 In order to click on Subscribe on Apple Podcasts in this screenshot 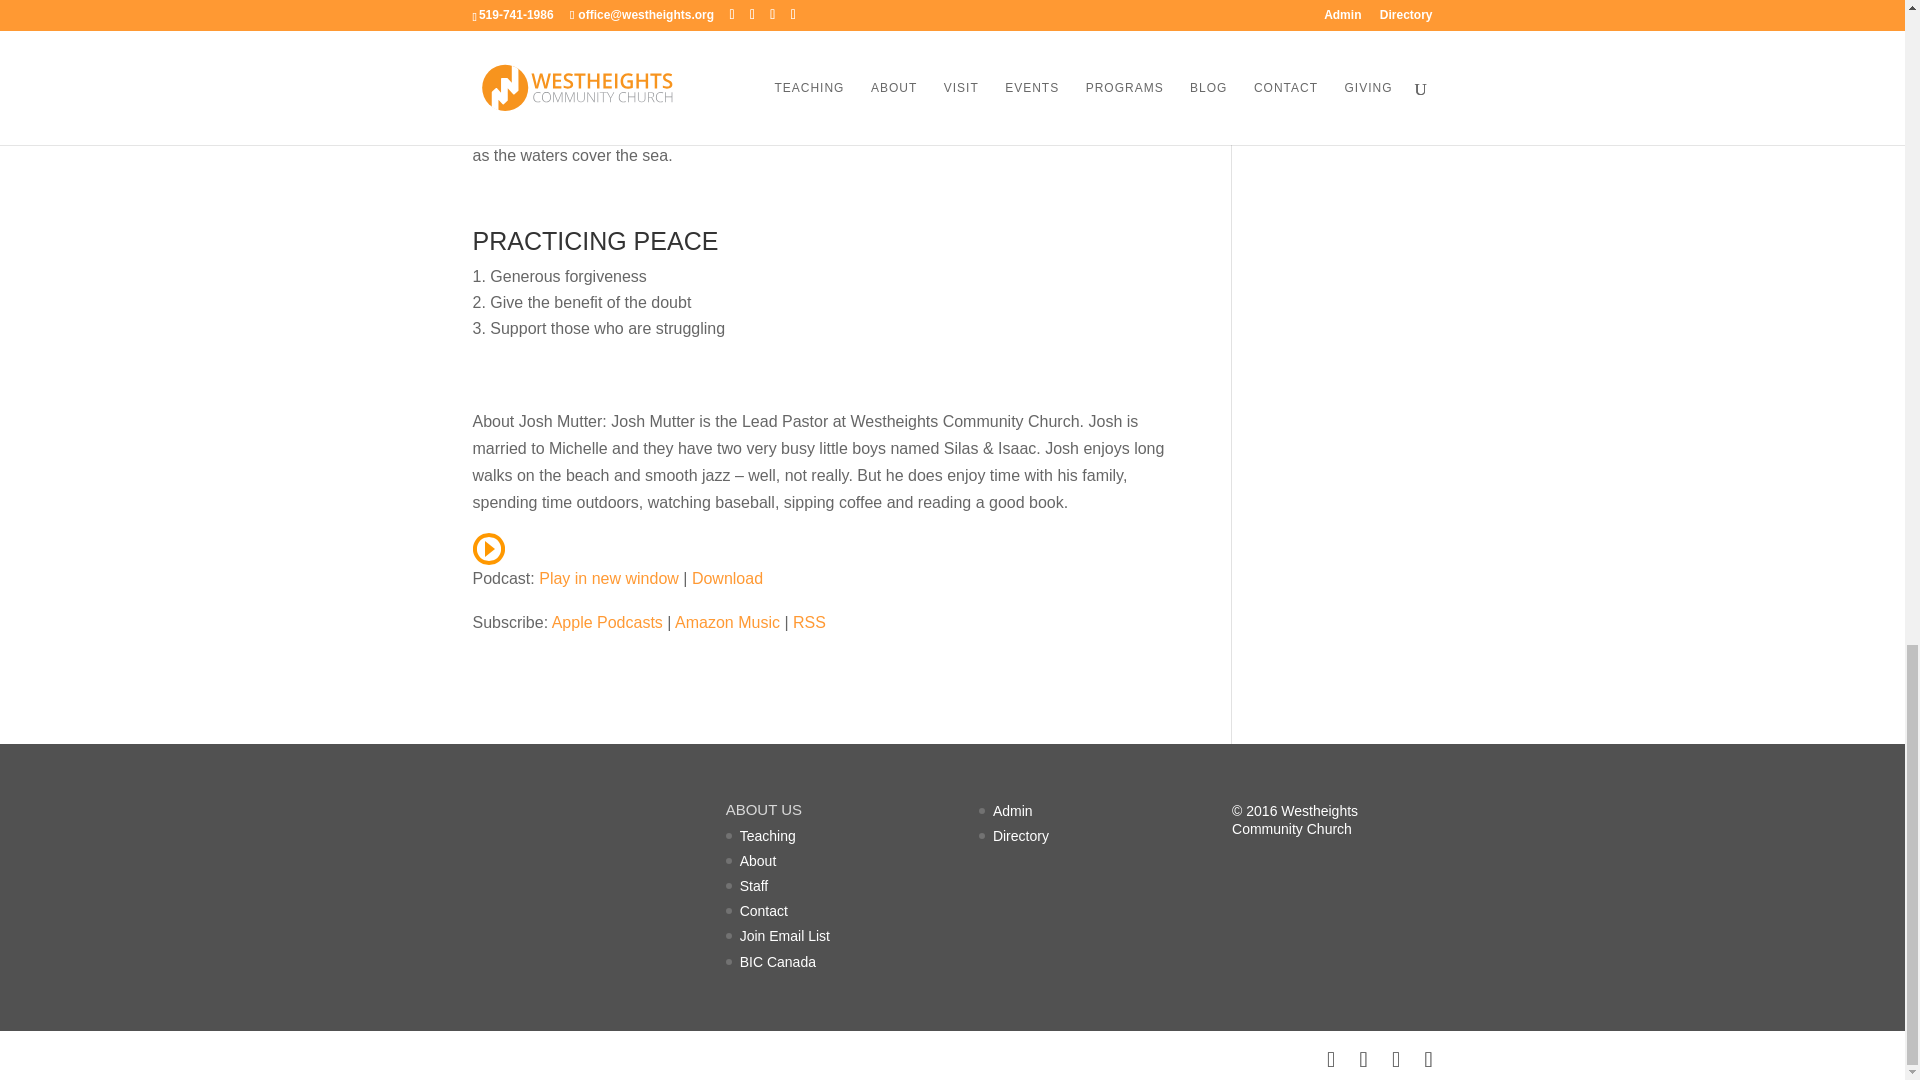, I will do `click(607, 622)`.